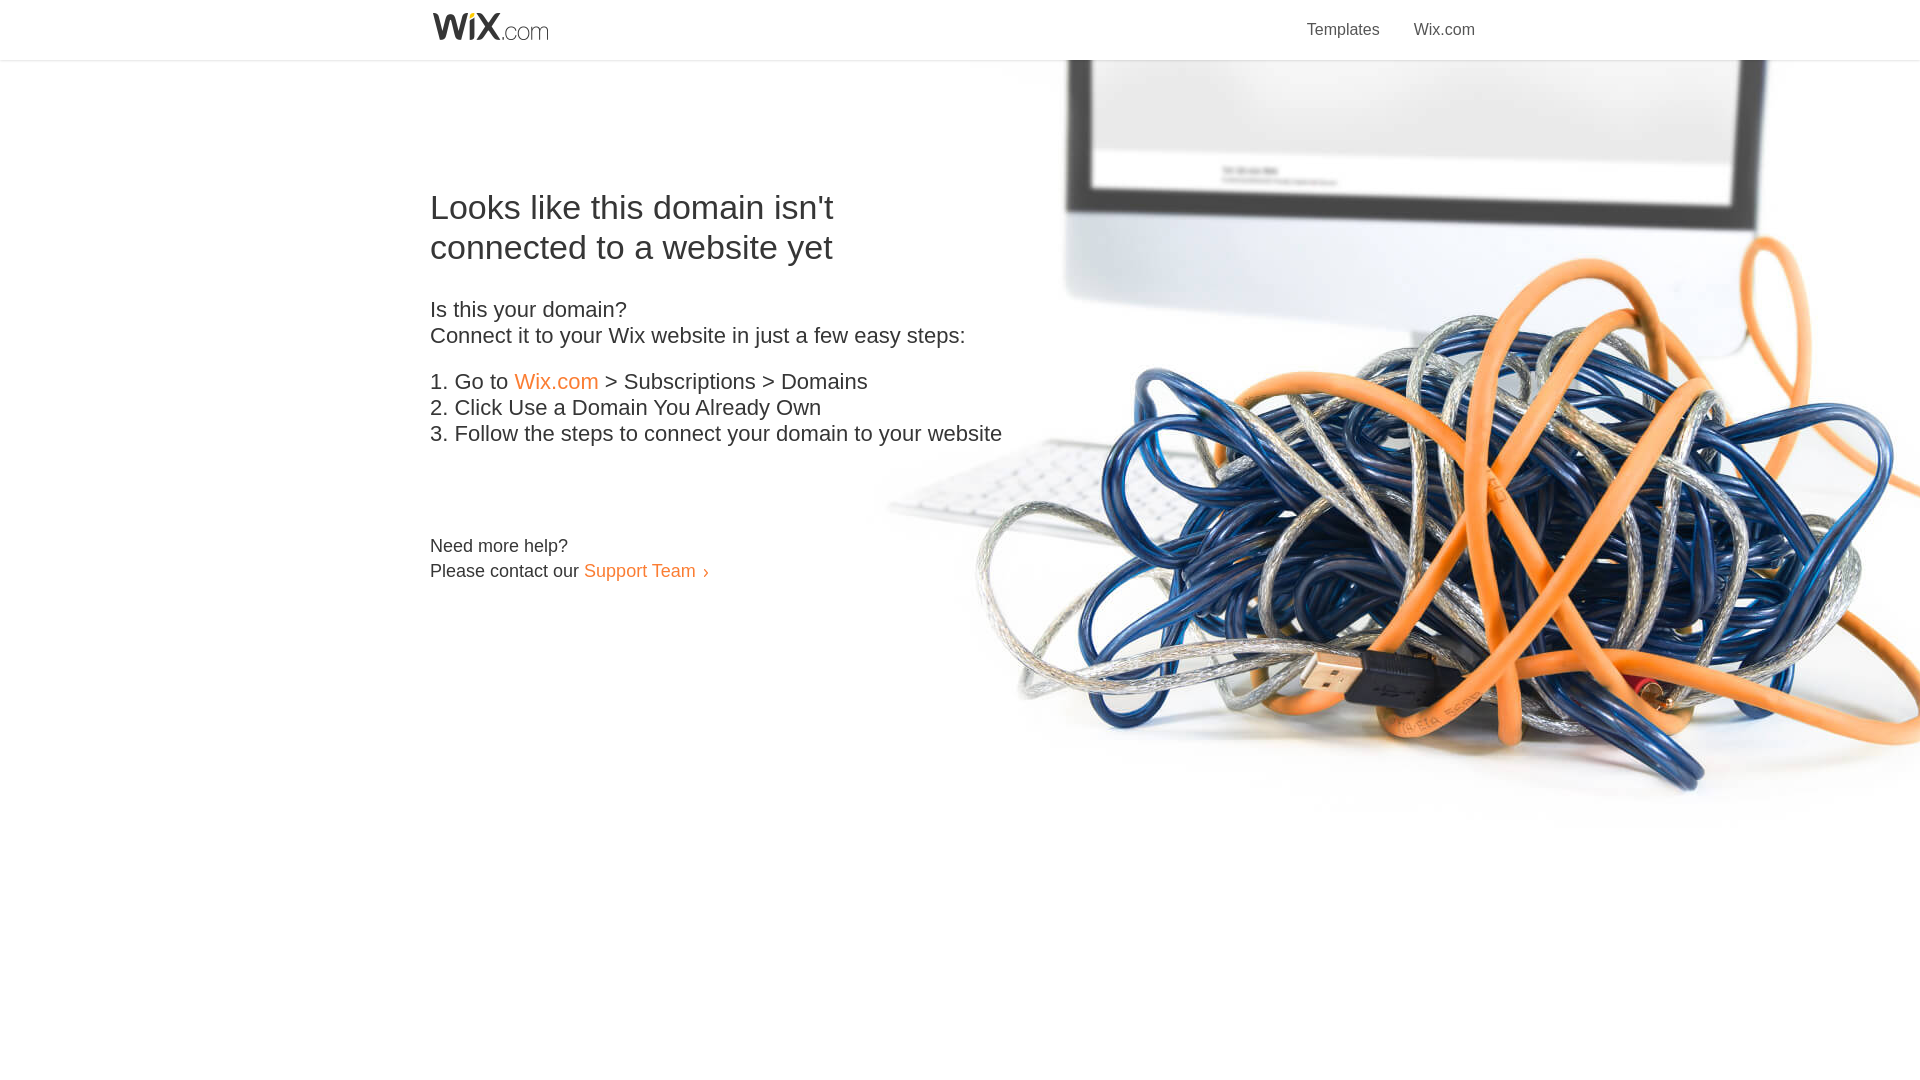 Image resolution: width=1920 pixels, height=1080 pixels. What do you see at coordinates (639, 570) in the screenshot?
I see `Support Team` at bounding box center [639, 570].